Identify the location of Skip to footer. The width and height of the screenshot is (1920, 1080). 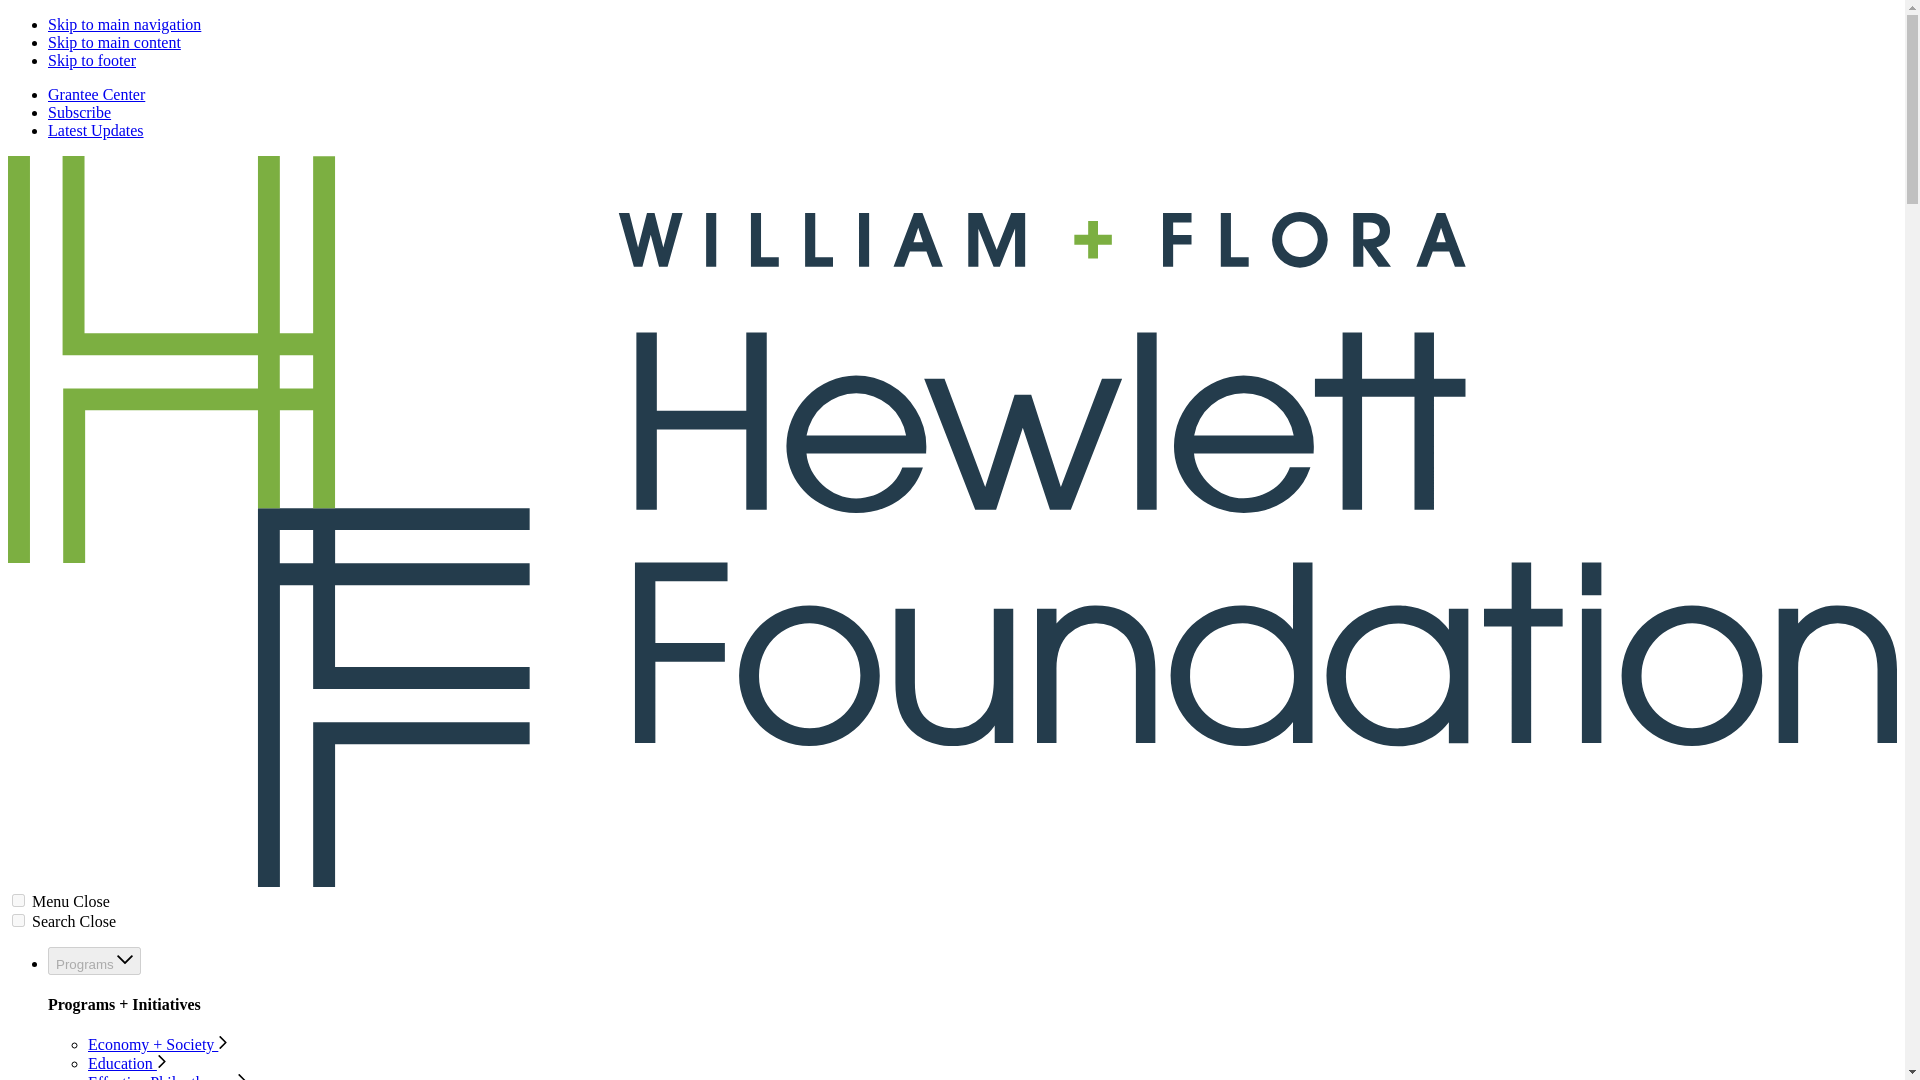
(92, 60).